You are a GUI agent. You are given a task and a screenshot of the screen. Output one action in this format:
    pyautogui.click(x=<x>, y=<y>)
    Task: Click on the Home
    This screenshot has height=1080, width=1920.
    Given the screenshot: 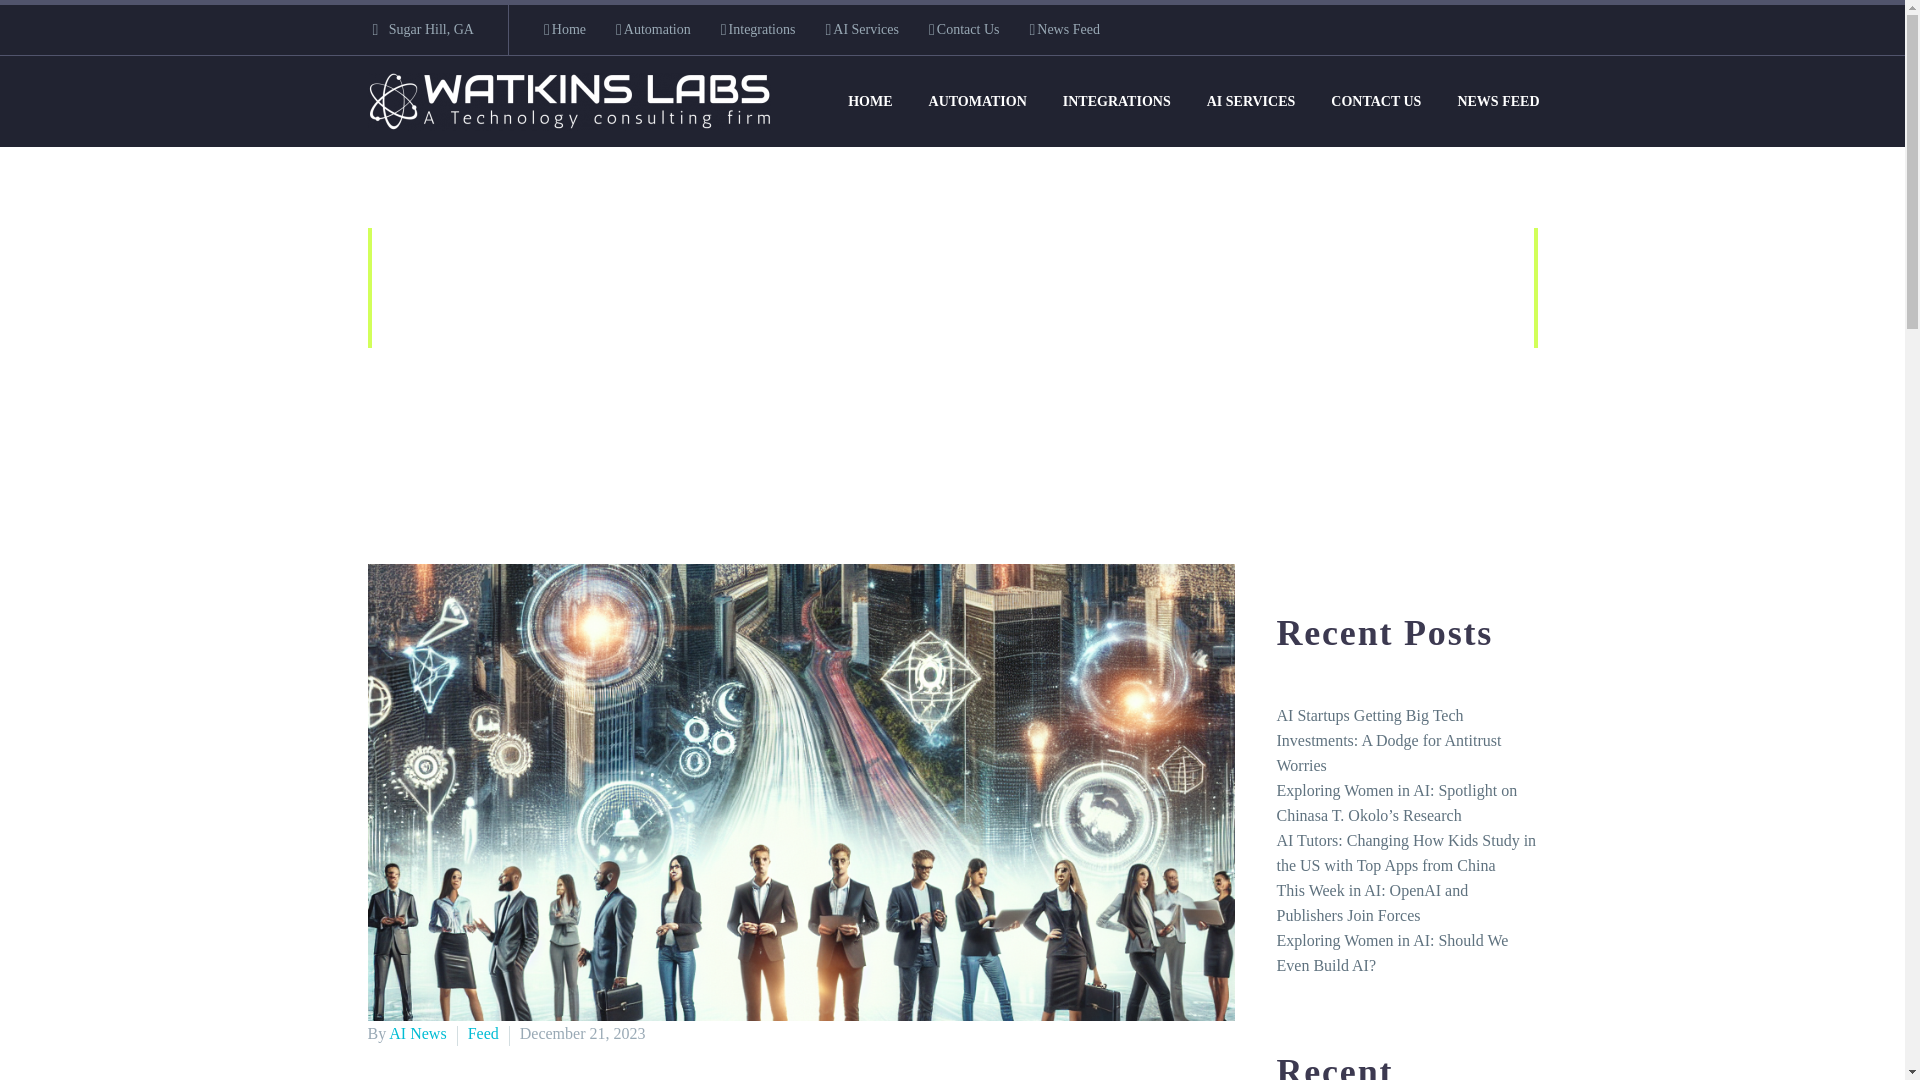 What is the action you would take?
    pyautogui.click(x=564, y=30)
    